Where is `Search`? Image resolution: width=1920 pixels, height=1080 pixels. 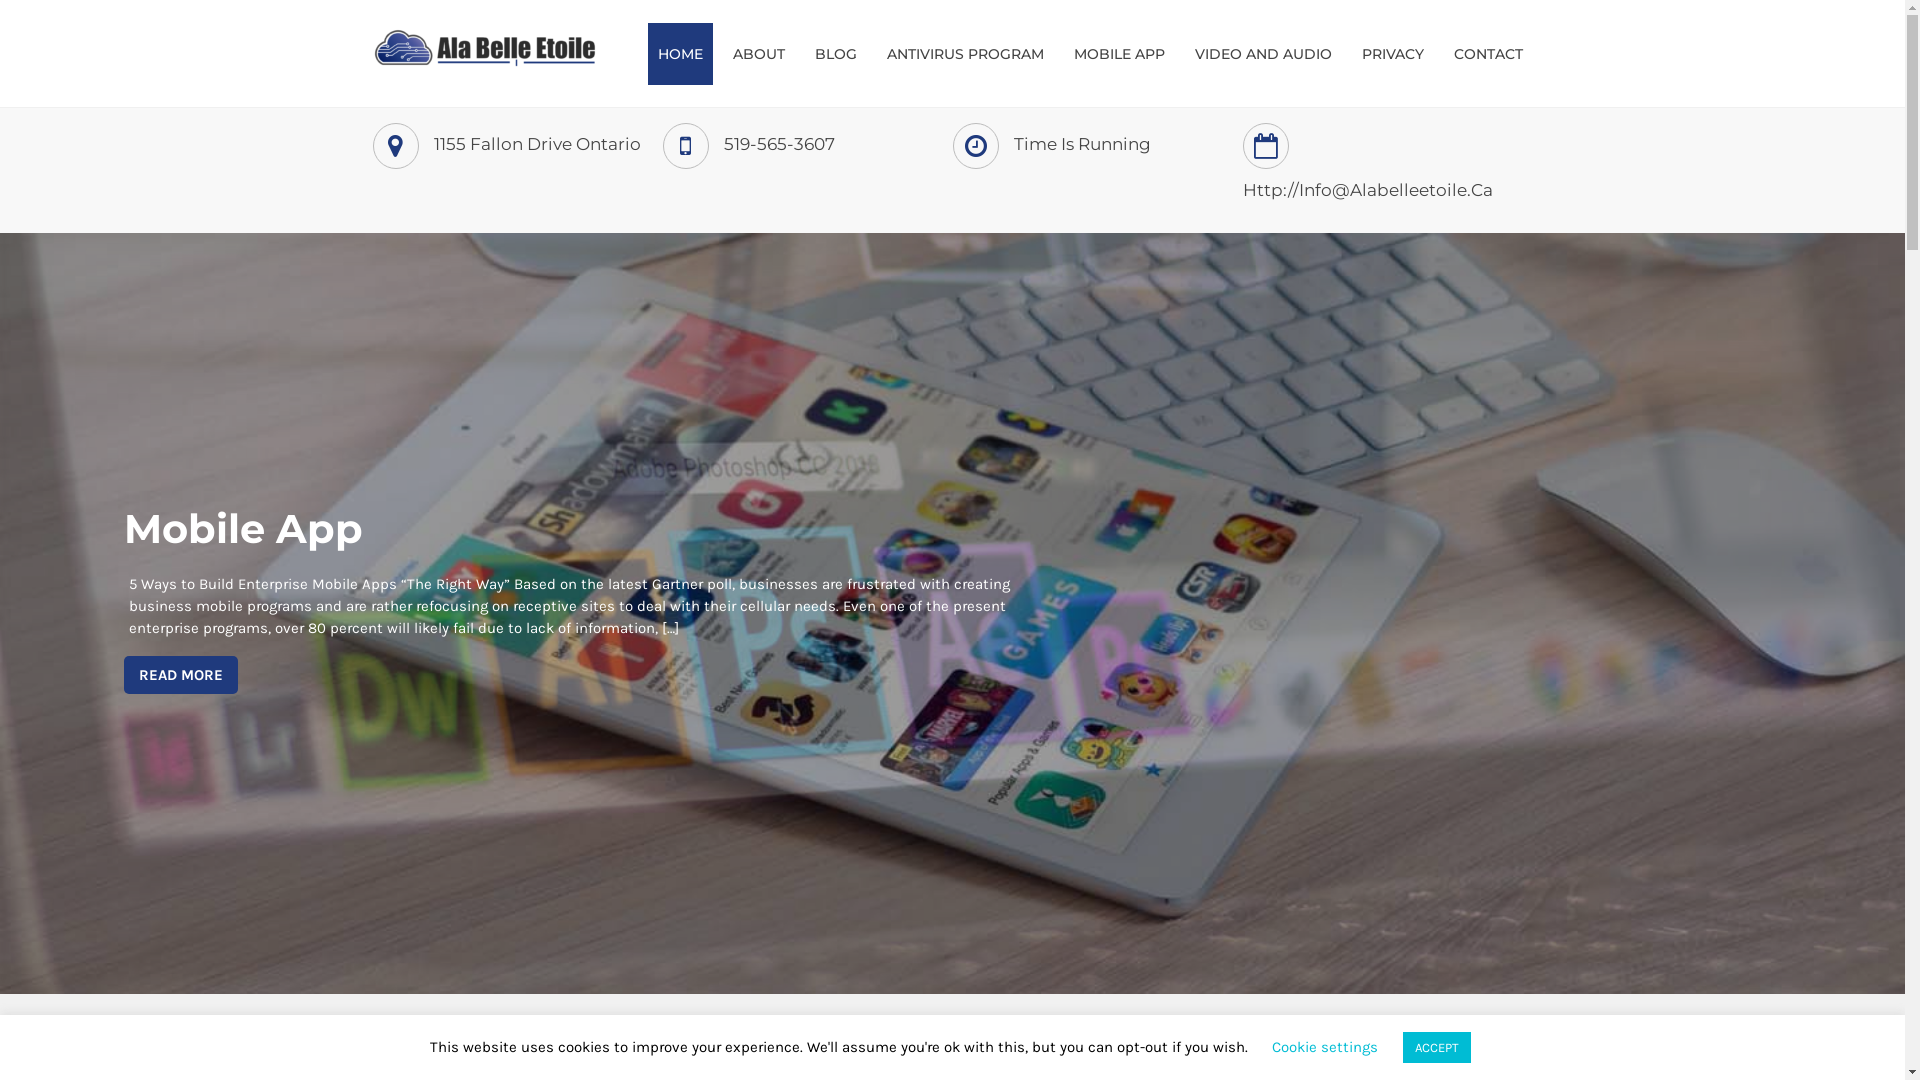
Search is located at coordinates (1477, 1056).